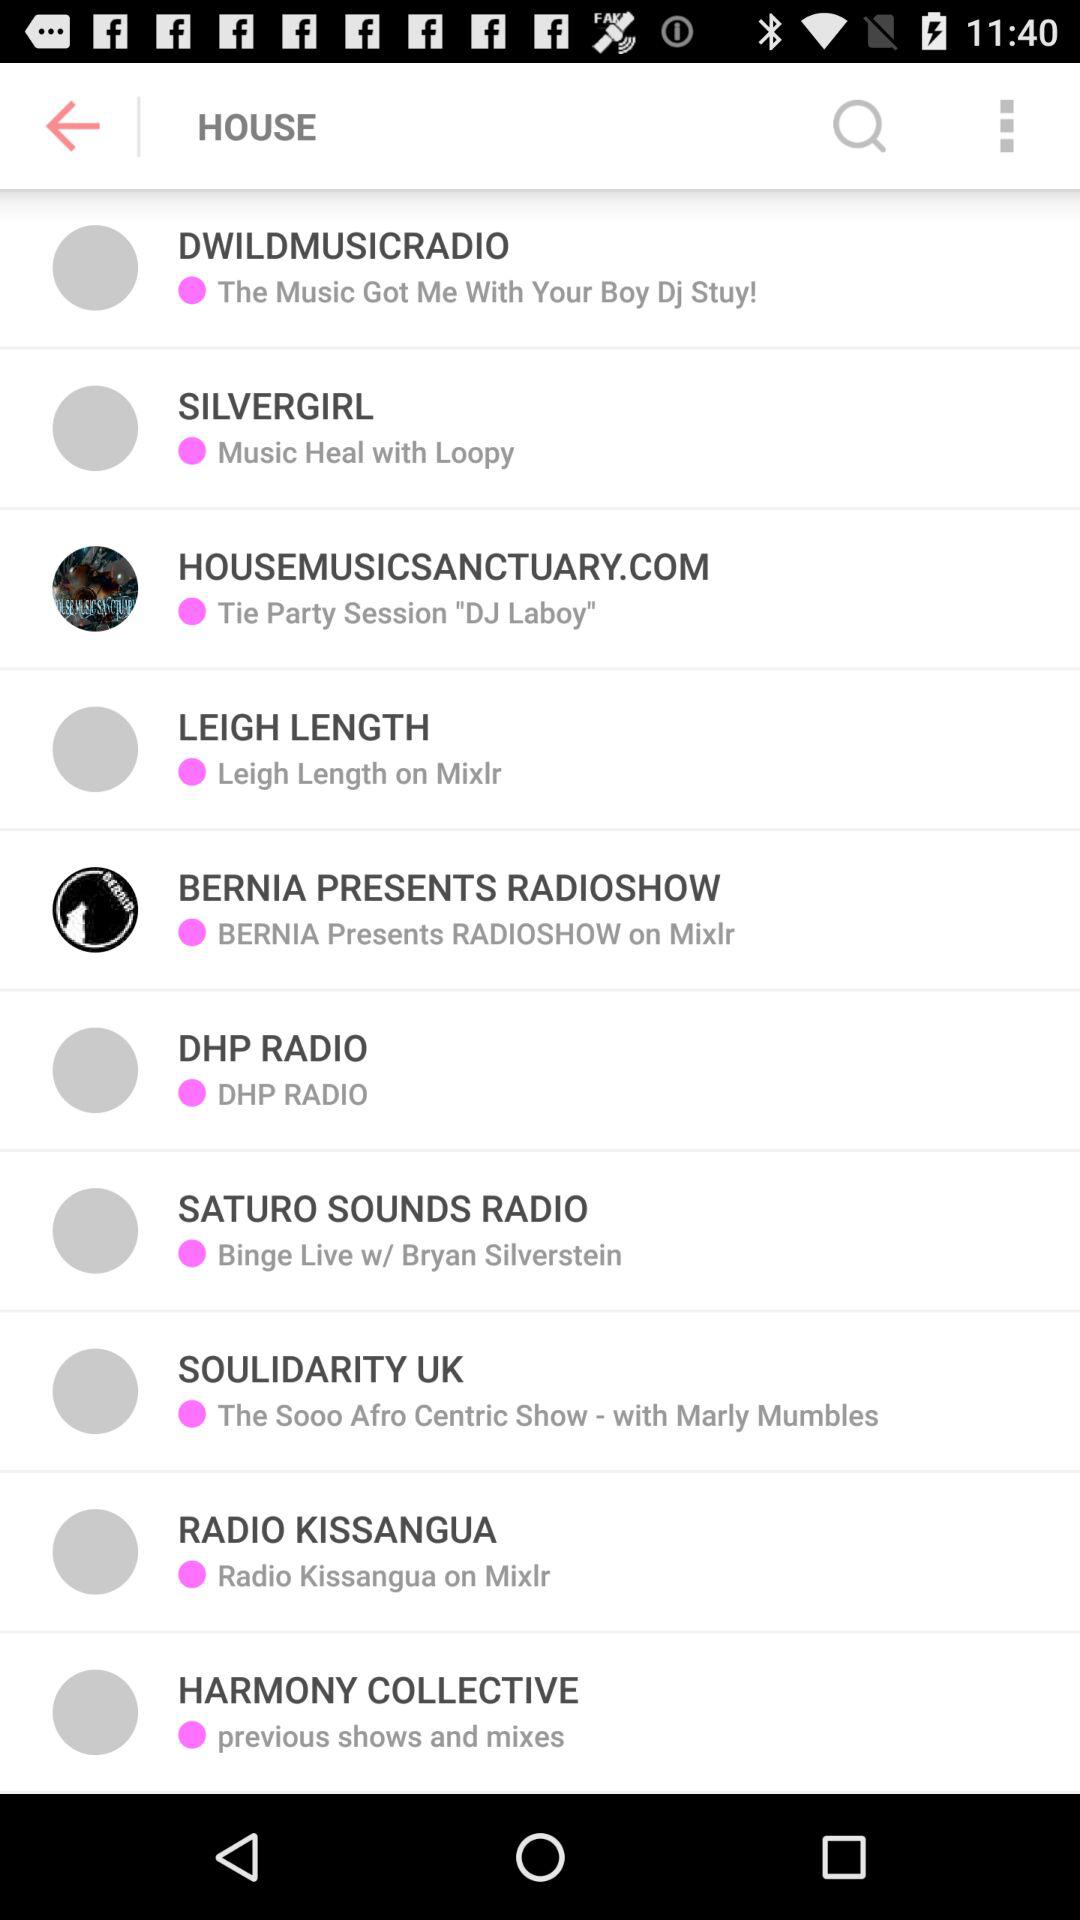 The height and width of the screenshot is (1920, 1080). Describe the element at coordinates (406, 626) in the screenshot. I see `tap tie party session icon` at that location.